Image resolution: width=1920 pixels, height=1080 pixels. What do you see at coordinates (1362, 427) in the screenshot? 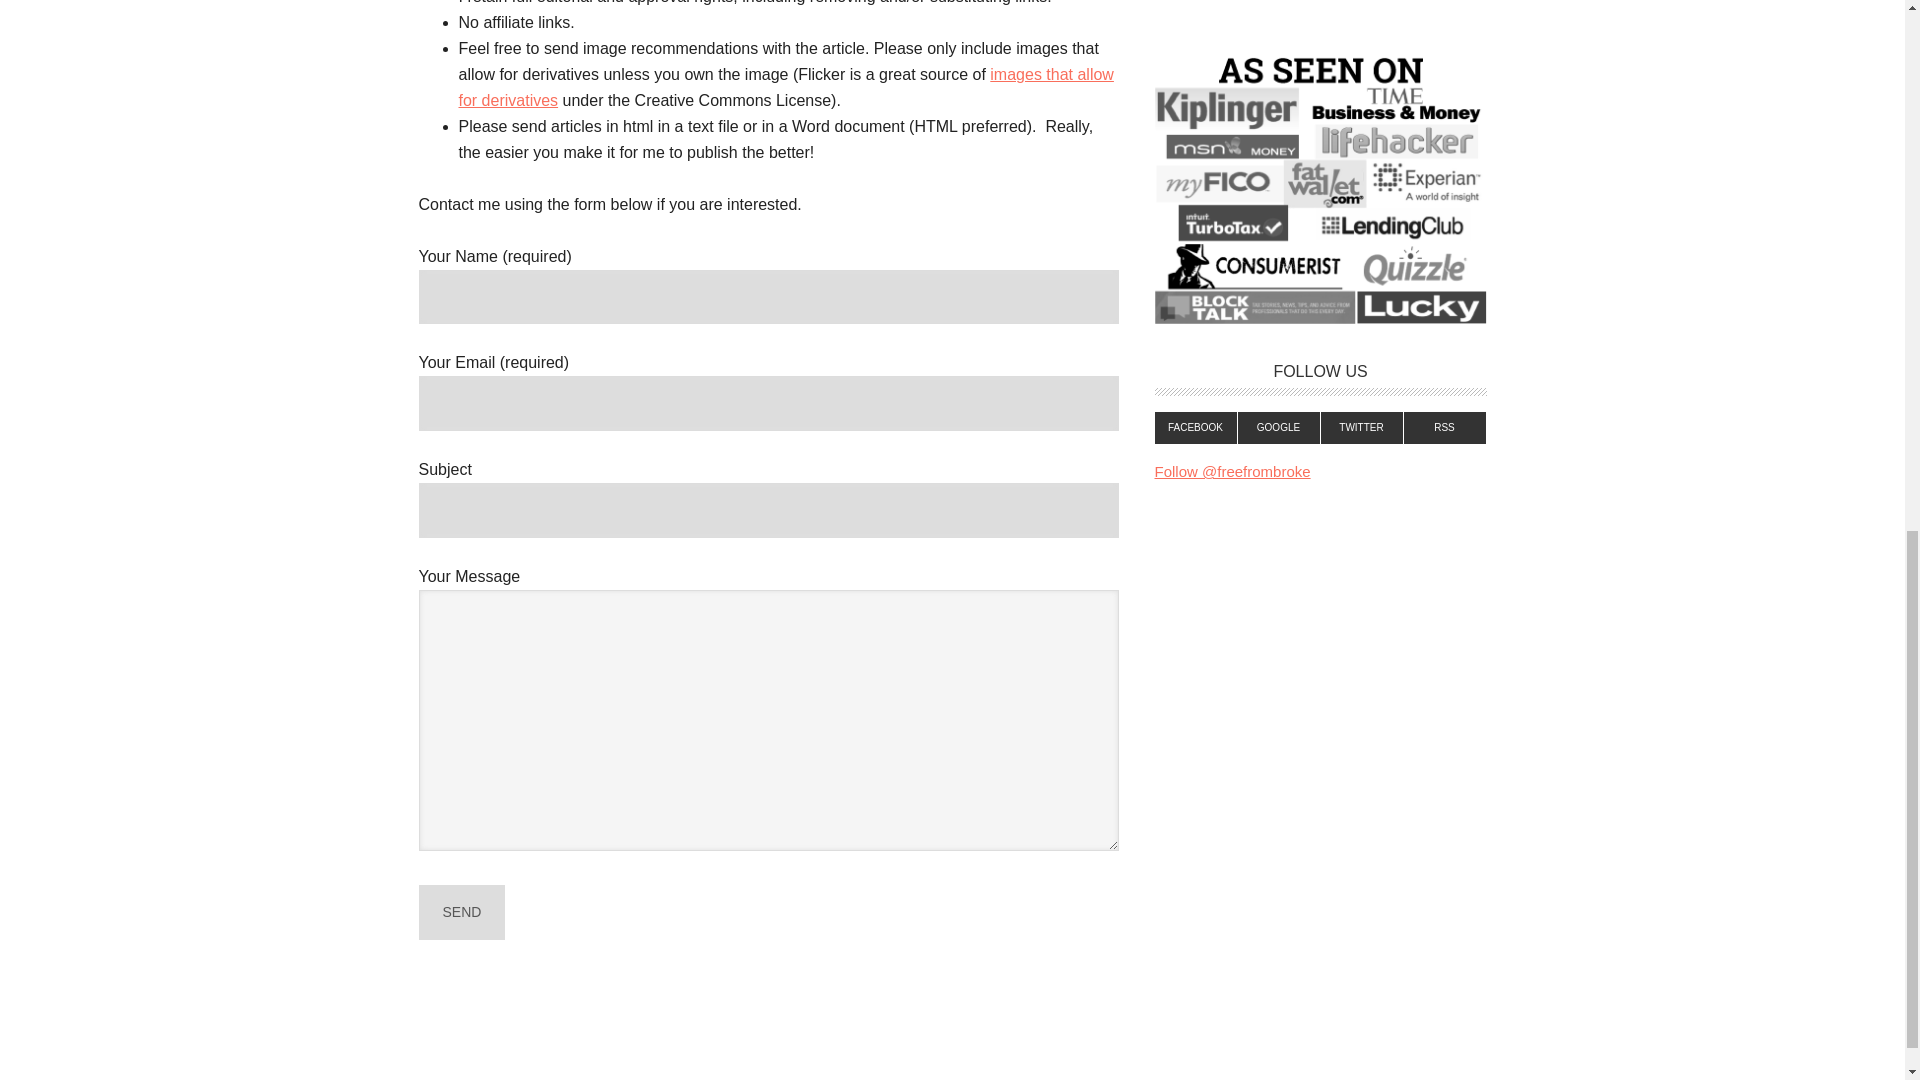
I see `TWITTER` at bounding box center [1362, 427].